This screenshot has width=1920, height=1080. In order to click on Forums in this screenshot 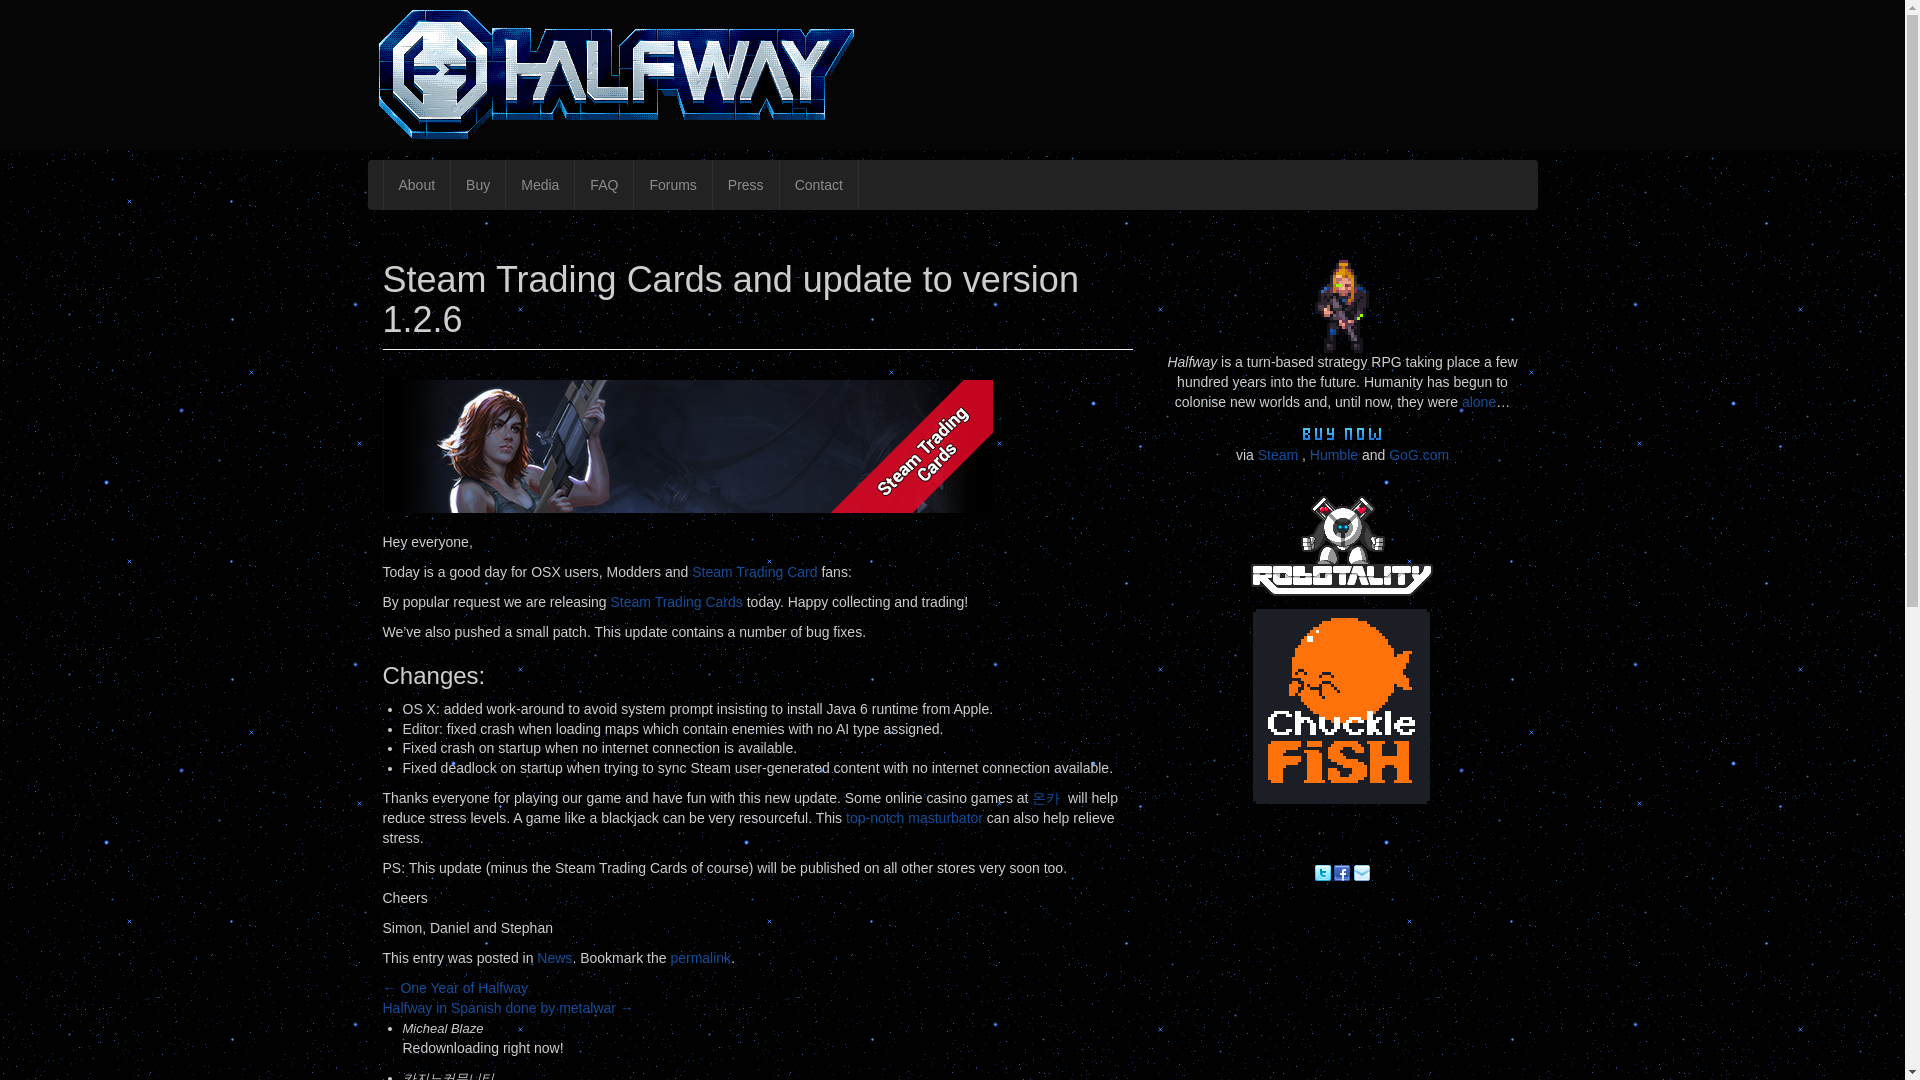, I will do `click(672, 184)`.